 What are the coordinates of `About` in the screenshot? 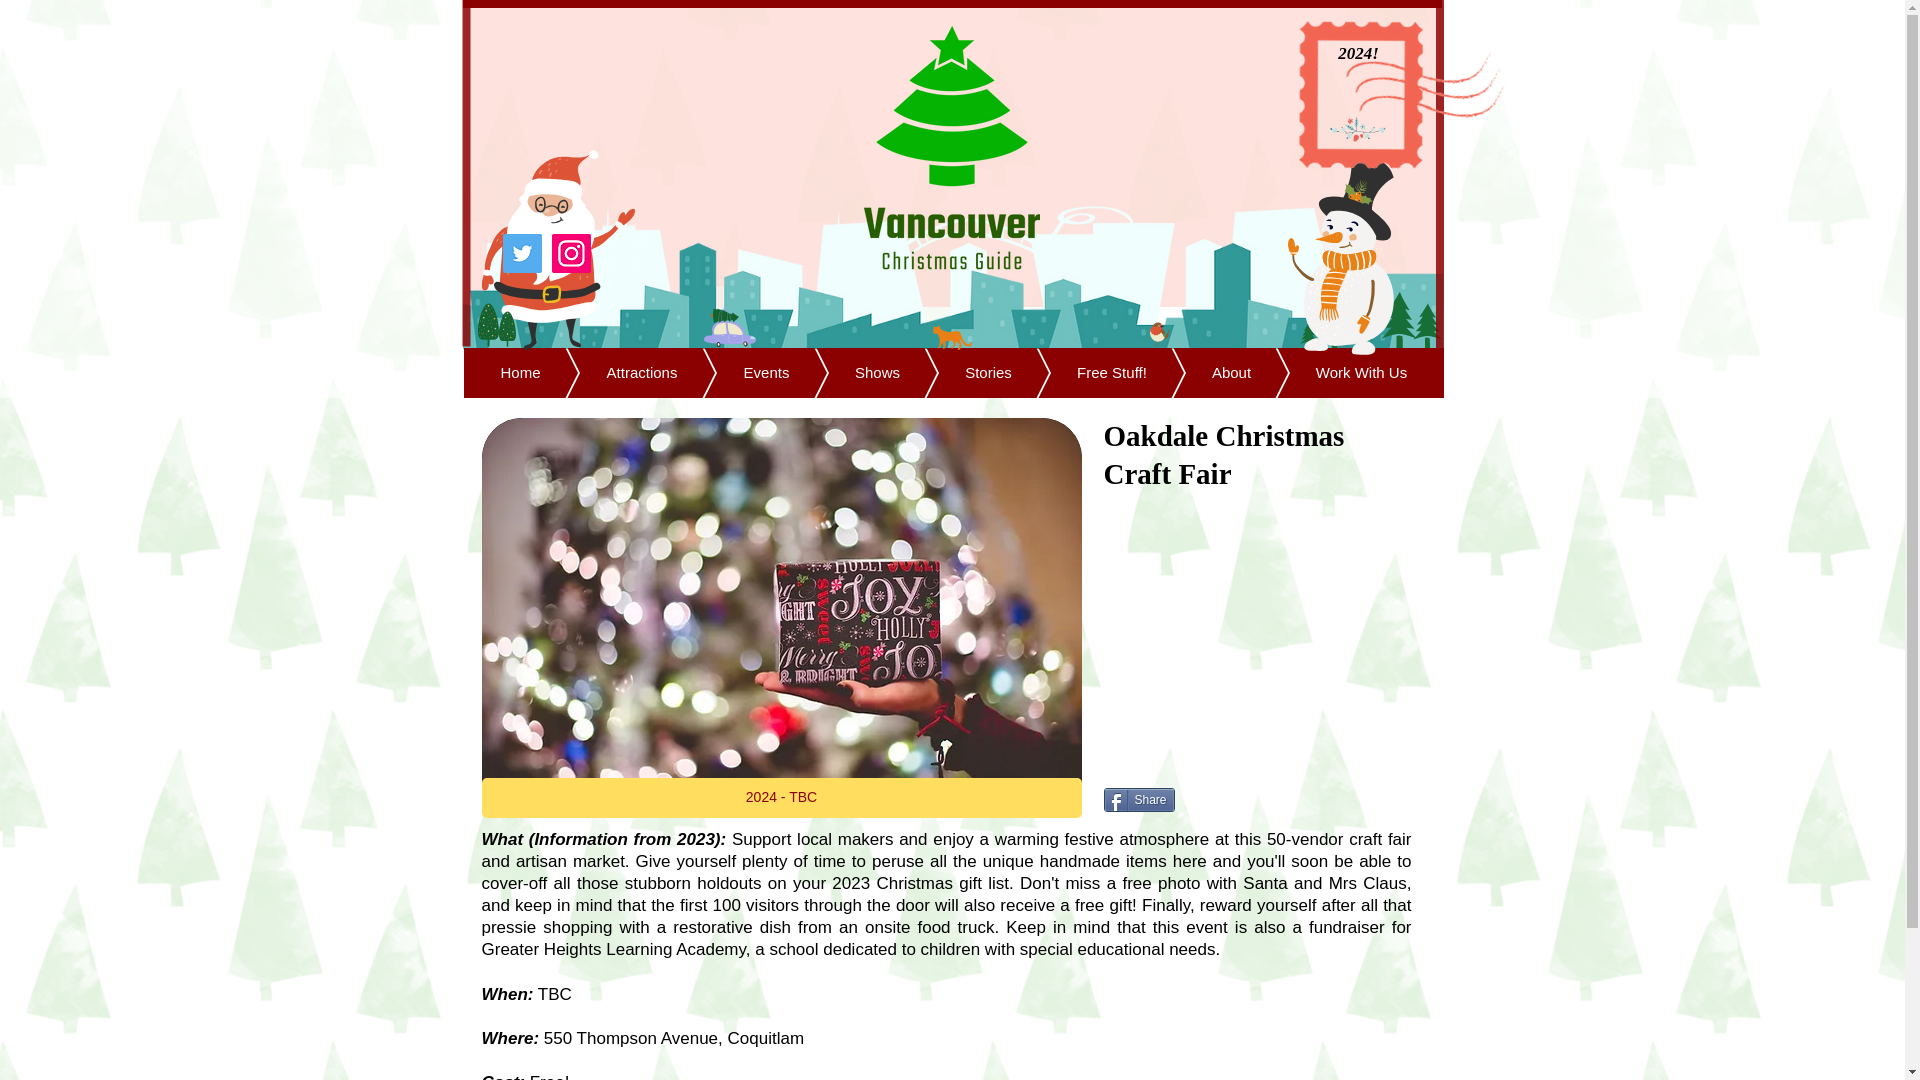 It's located at (1202, 372).